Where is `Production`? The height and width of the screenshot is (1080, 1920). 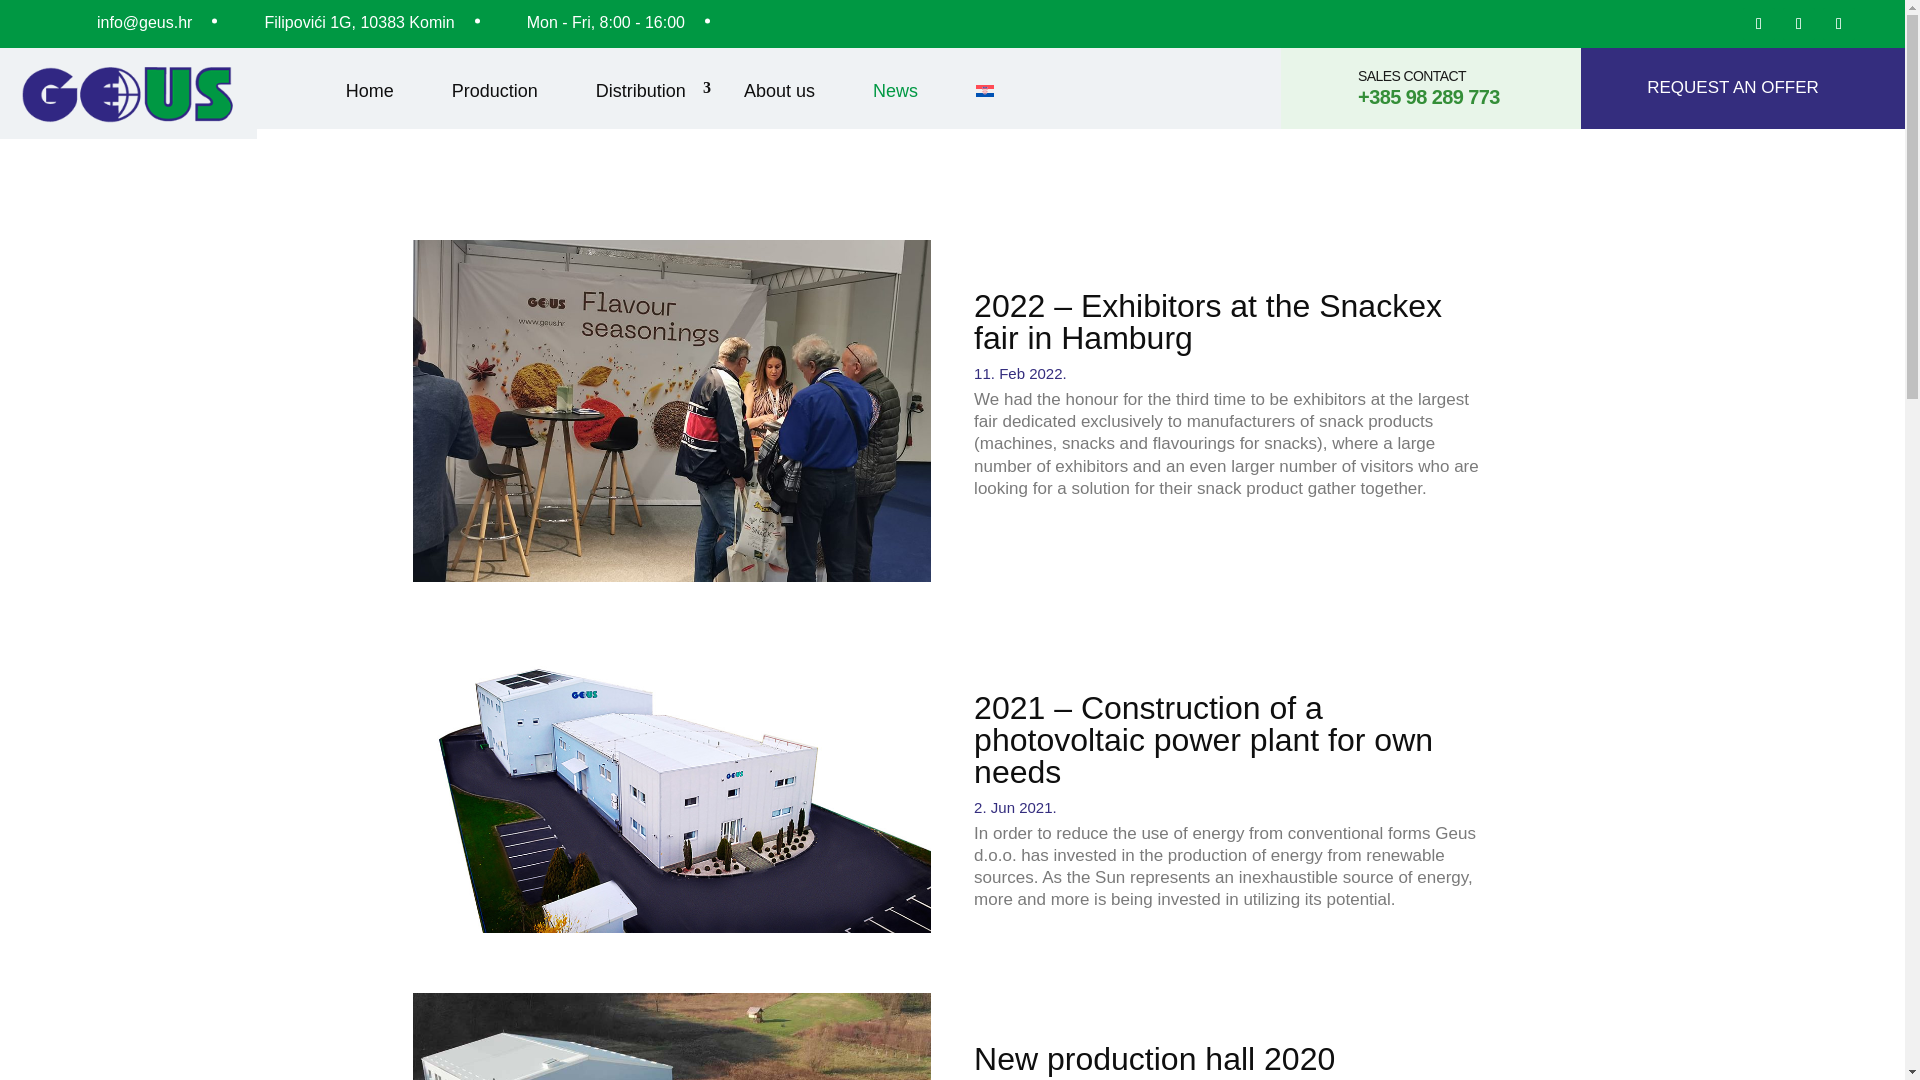 Production is located at coordinates (494, 91).